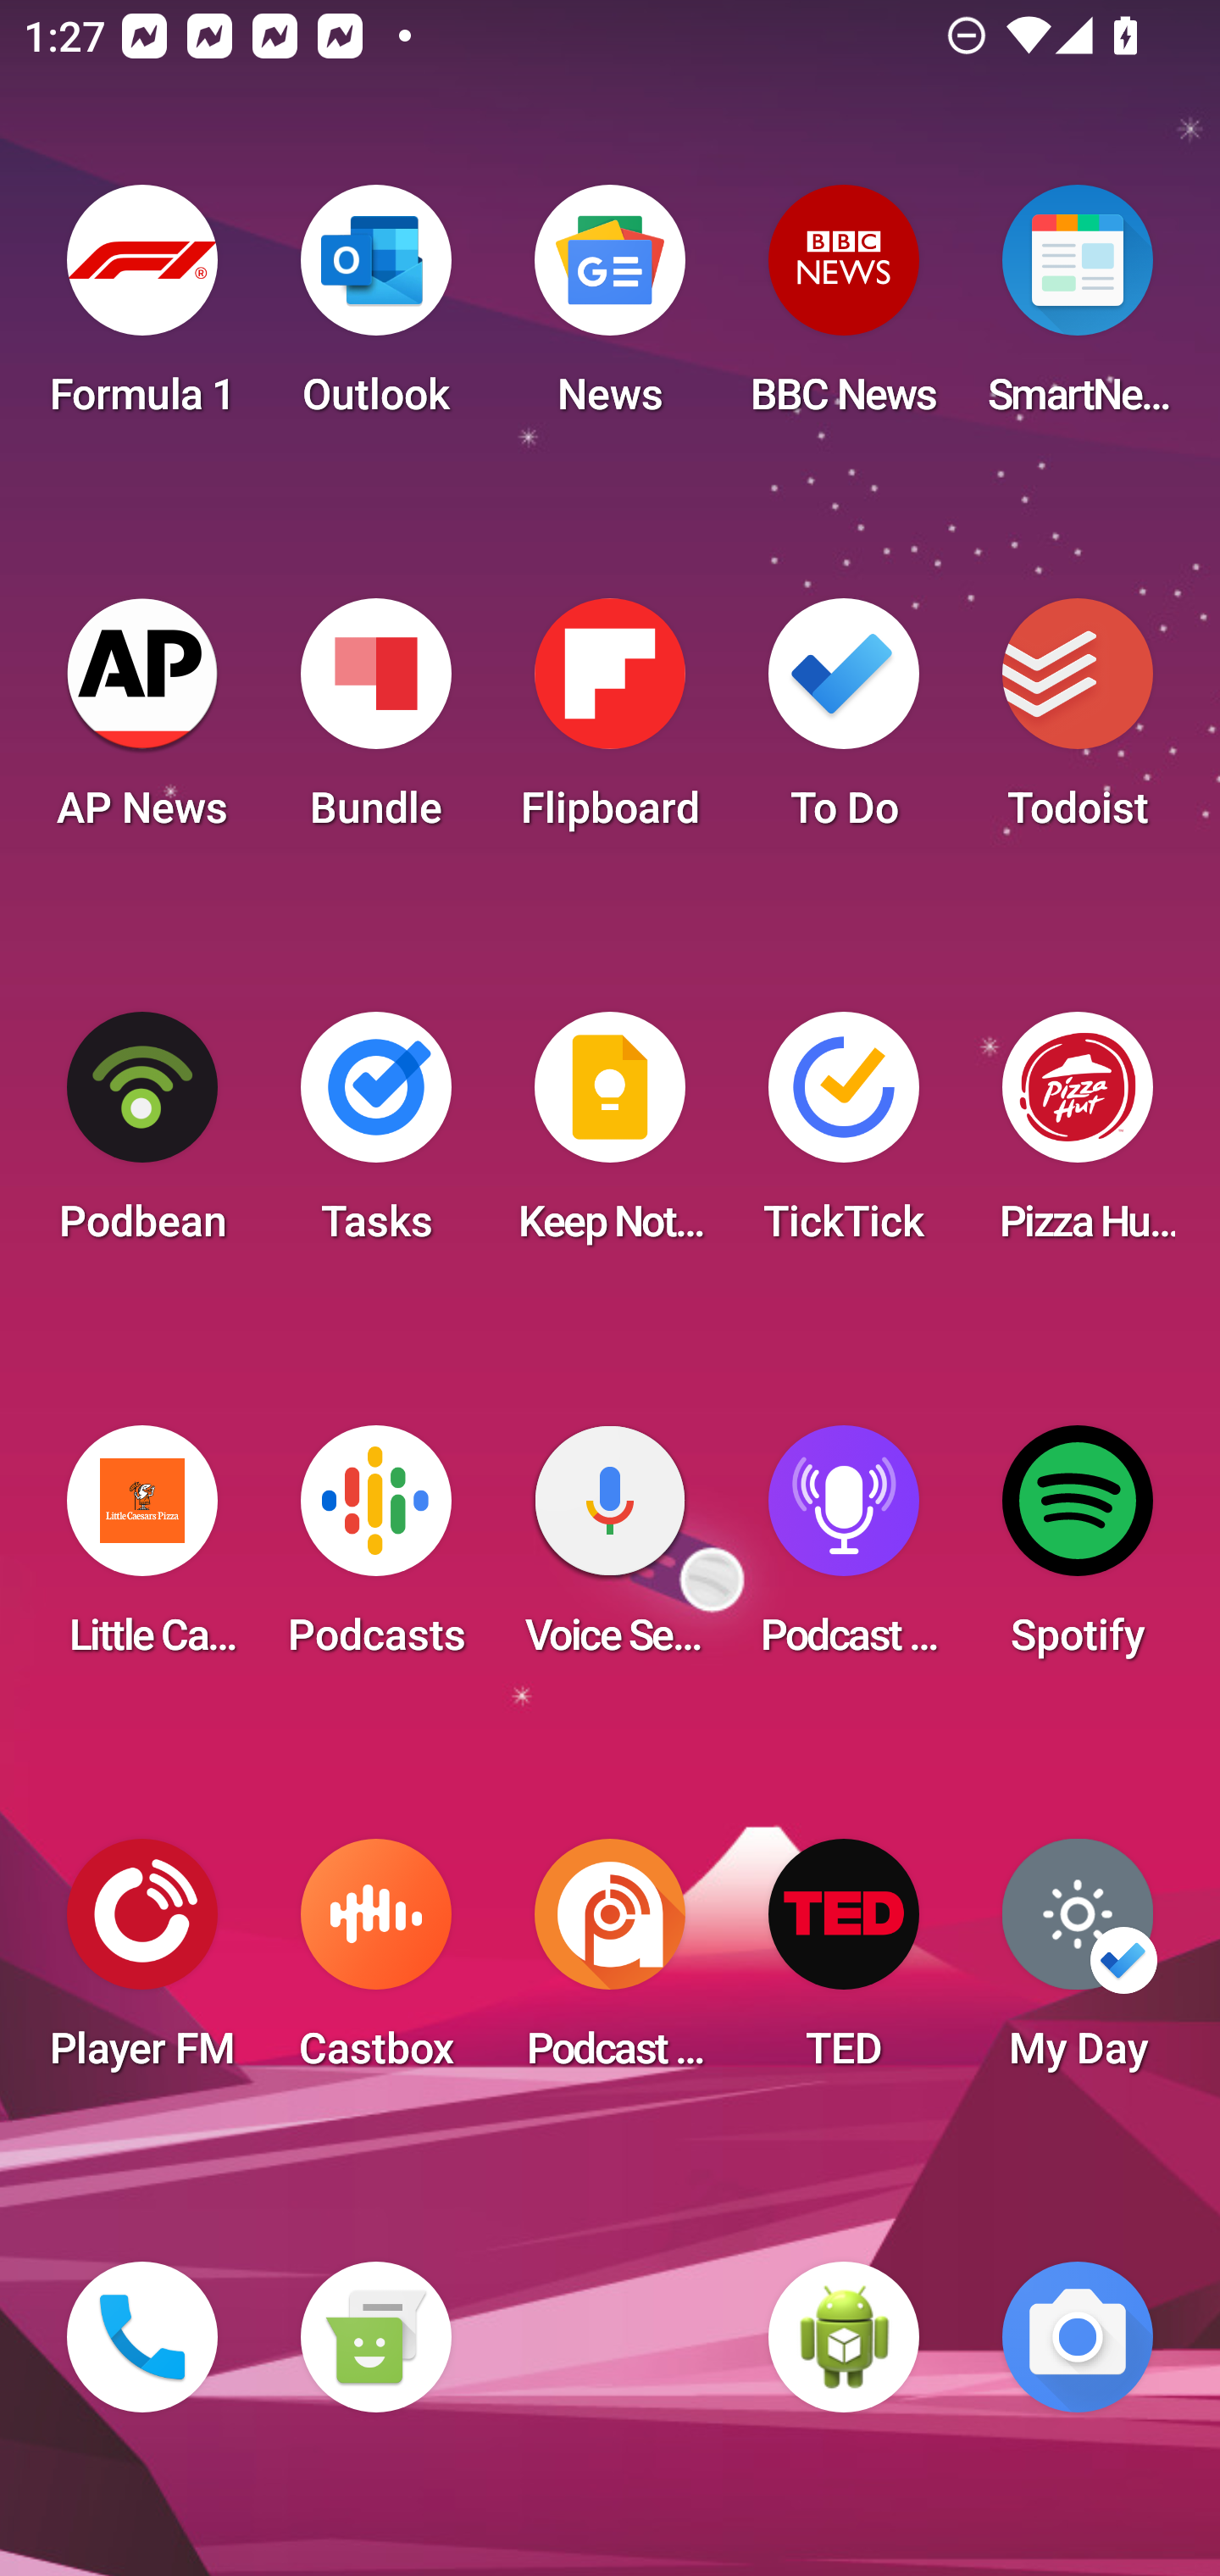 The width and height of the screenshot is (1220, 2576). Describe the element at coordinates (375, 724) in the screenshot. I see `Bundle` at that location.